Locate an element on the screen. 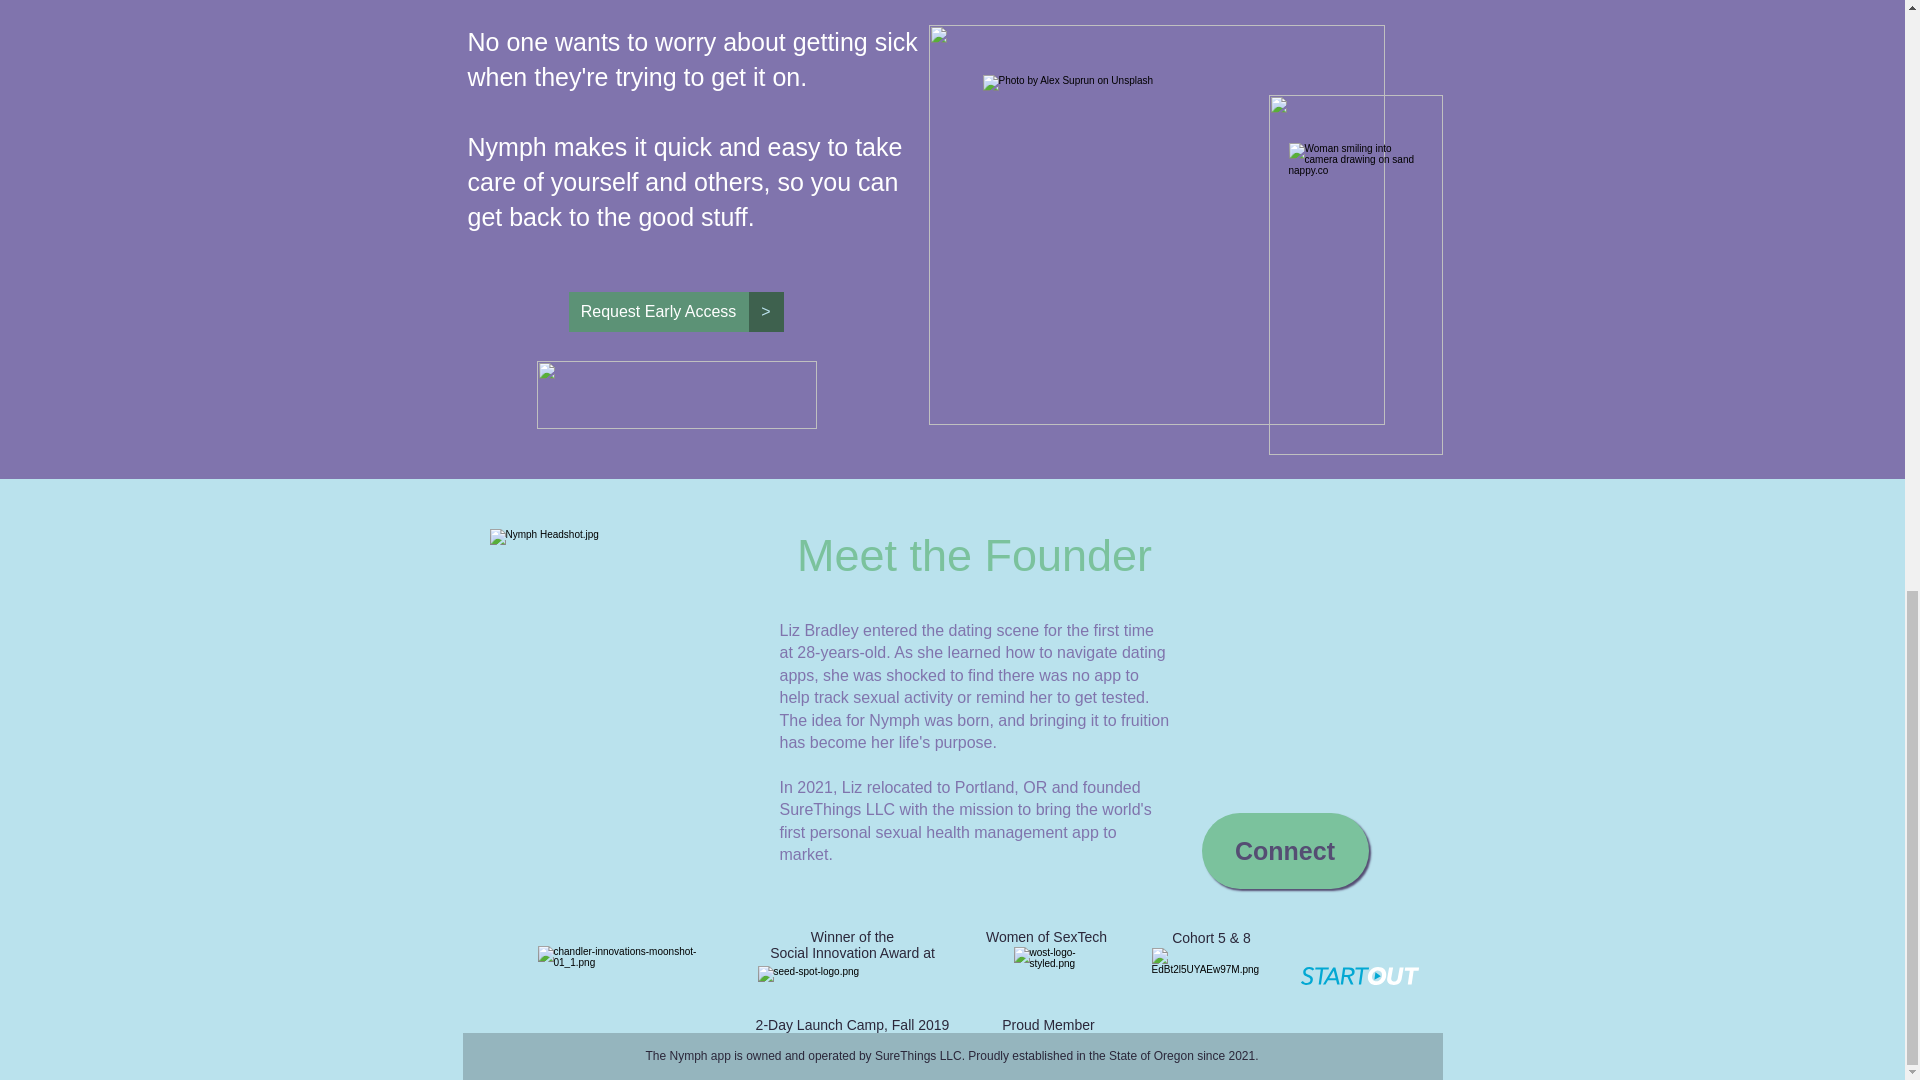 The height and width of the screenshot is (1080, 1920). Request Early Access is located at coordinates (658, 311).